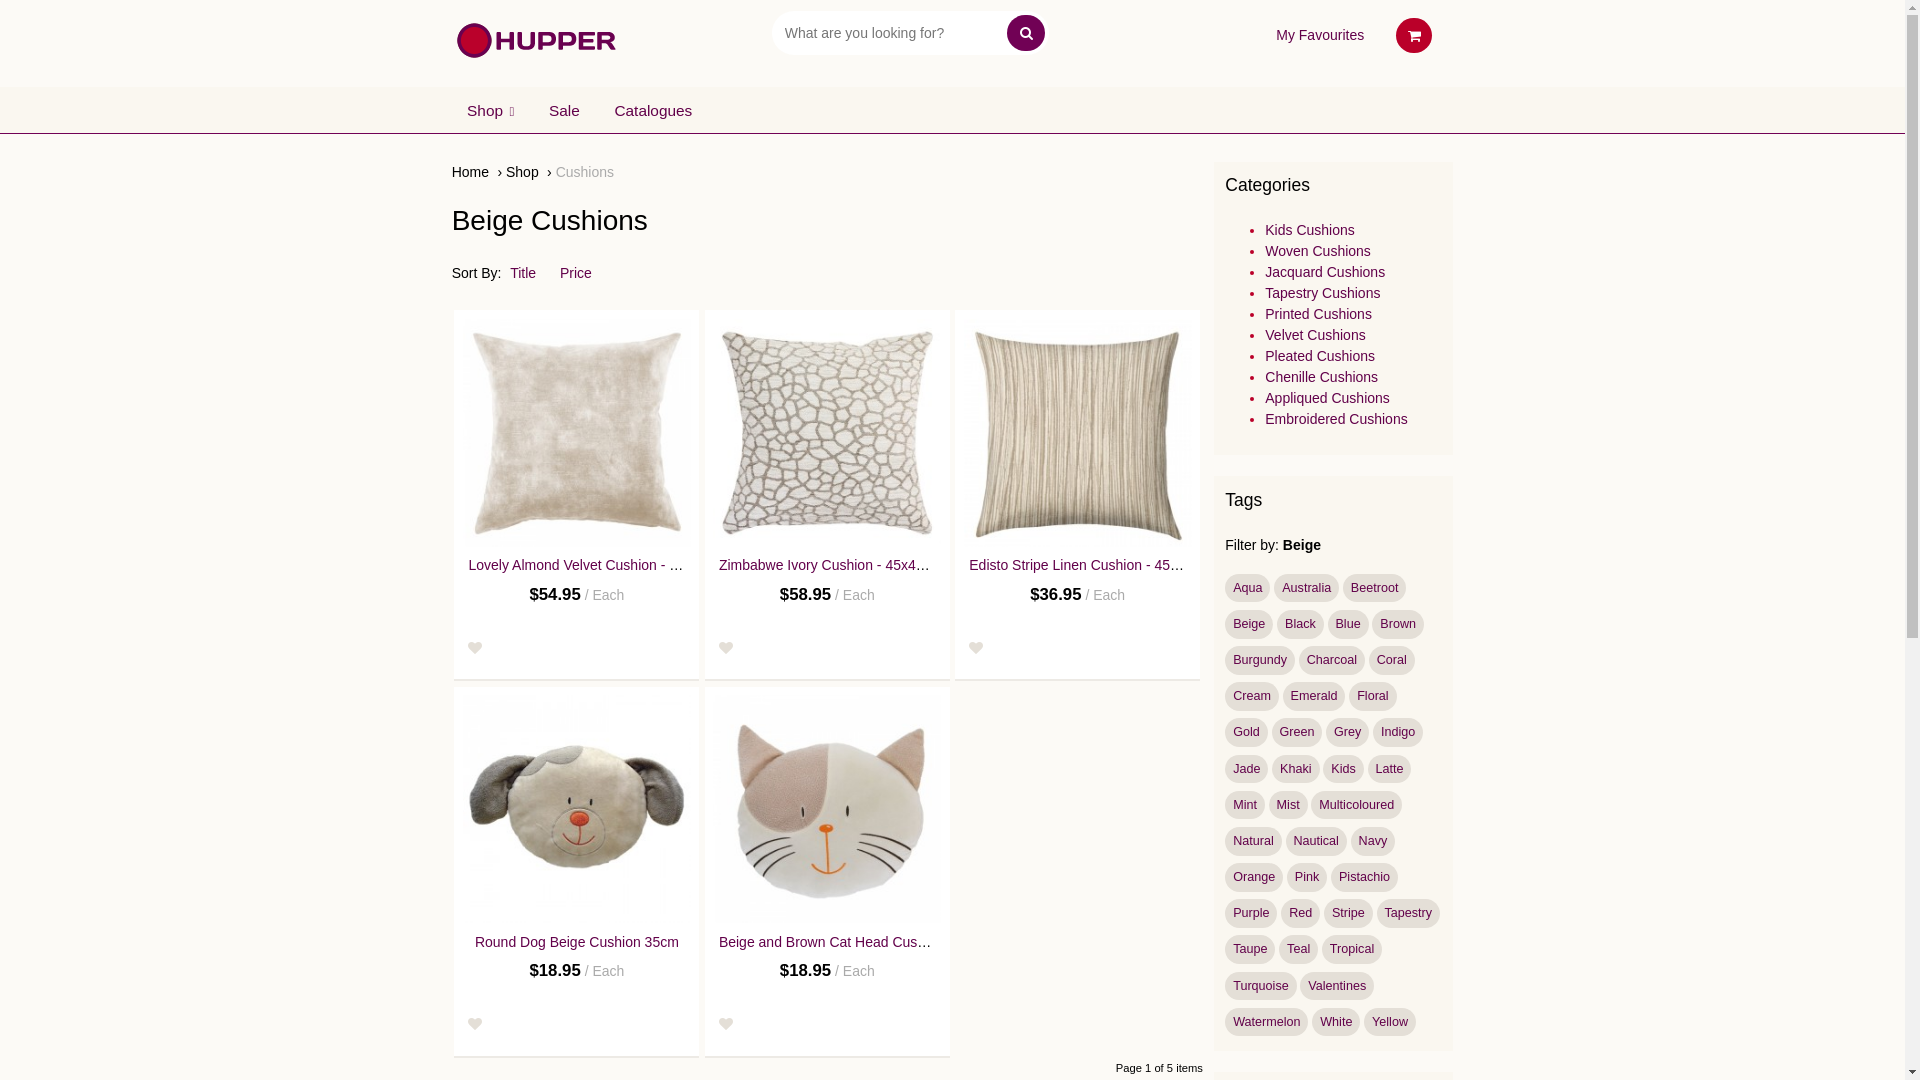 Image resolution: width=1920 pixels, height=1080 pixels. Describe the element at coordinates (1352, 950) in the screenshot. I see `Tropical` at that location.